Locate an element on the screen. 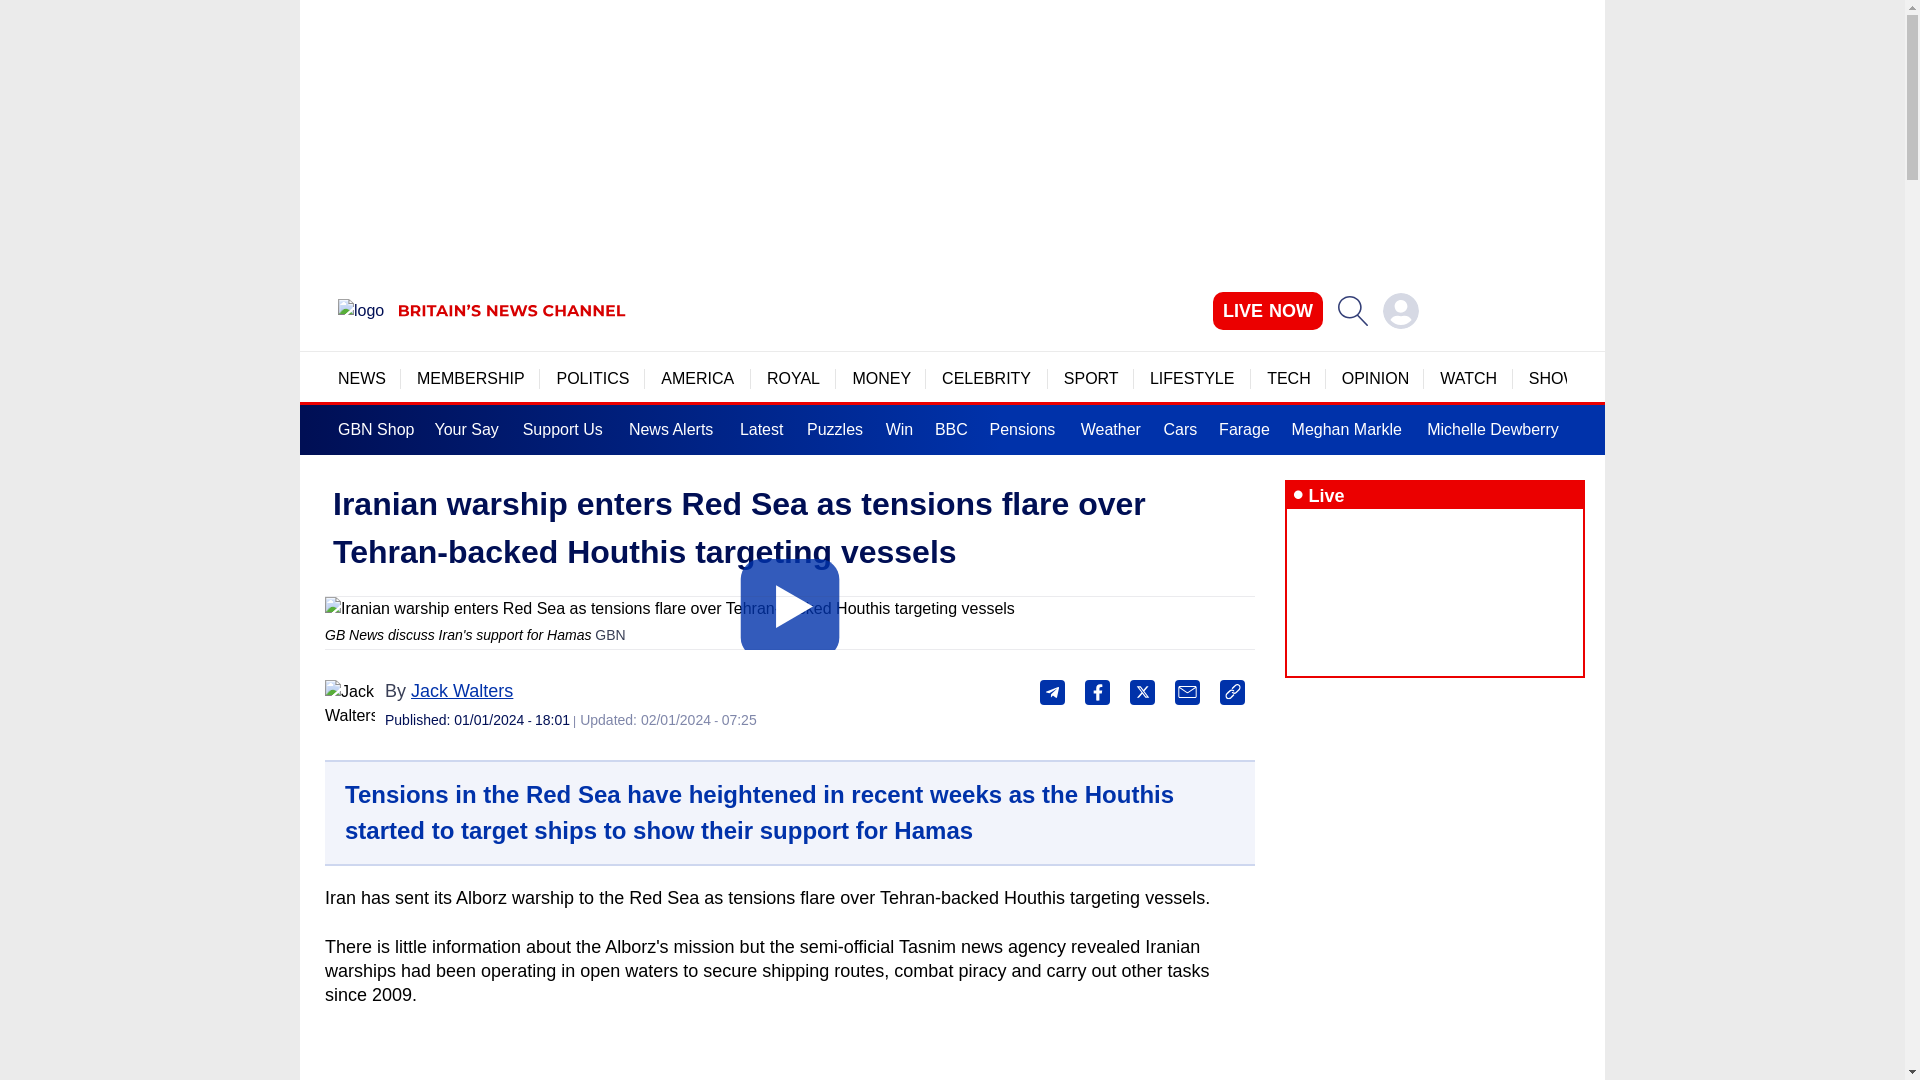  NEWS is located at coordinates (361, 378).